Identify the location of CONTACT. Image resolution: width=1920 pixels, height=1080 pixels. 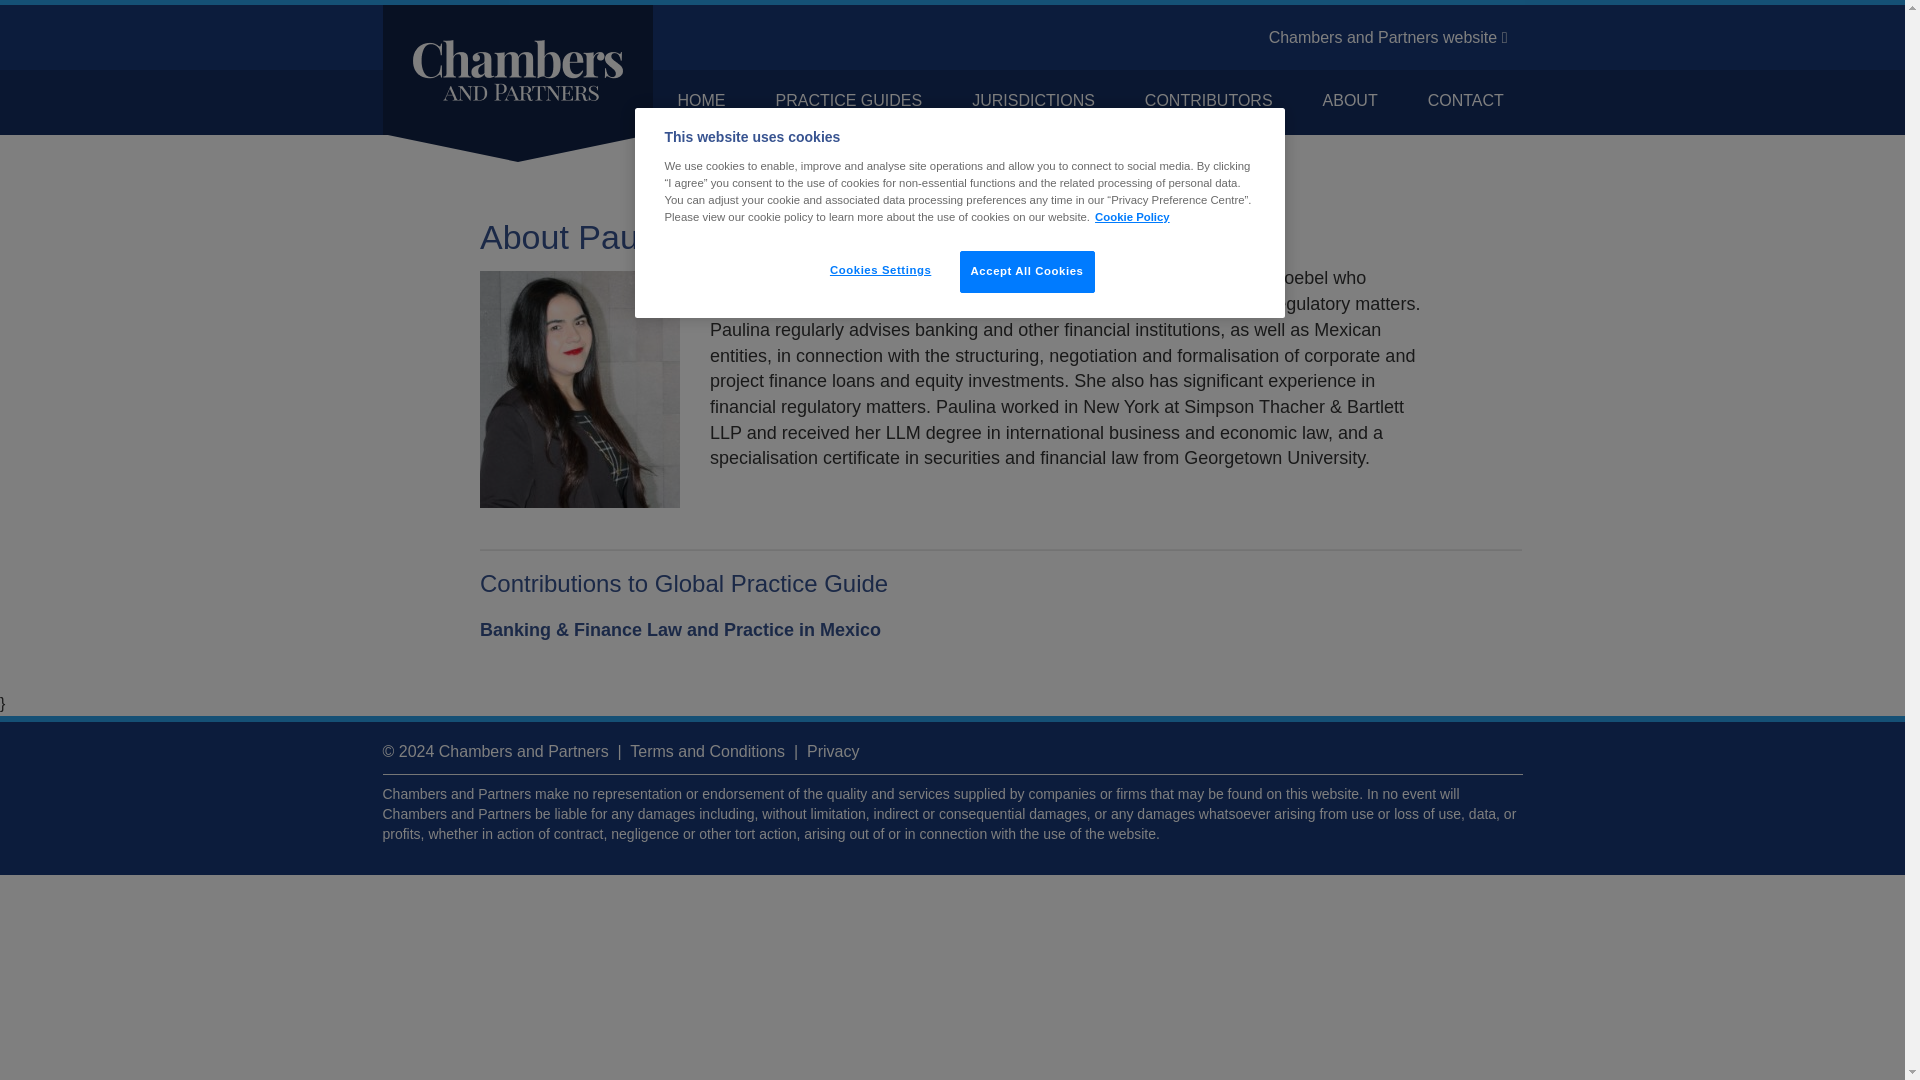
(1466, 100).